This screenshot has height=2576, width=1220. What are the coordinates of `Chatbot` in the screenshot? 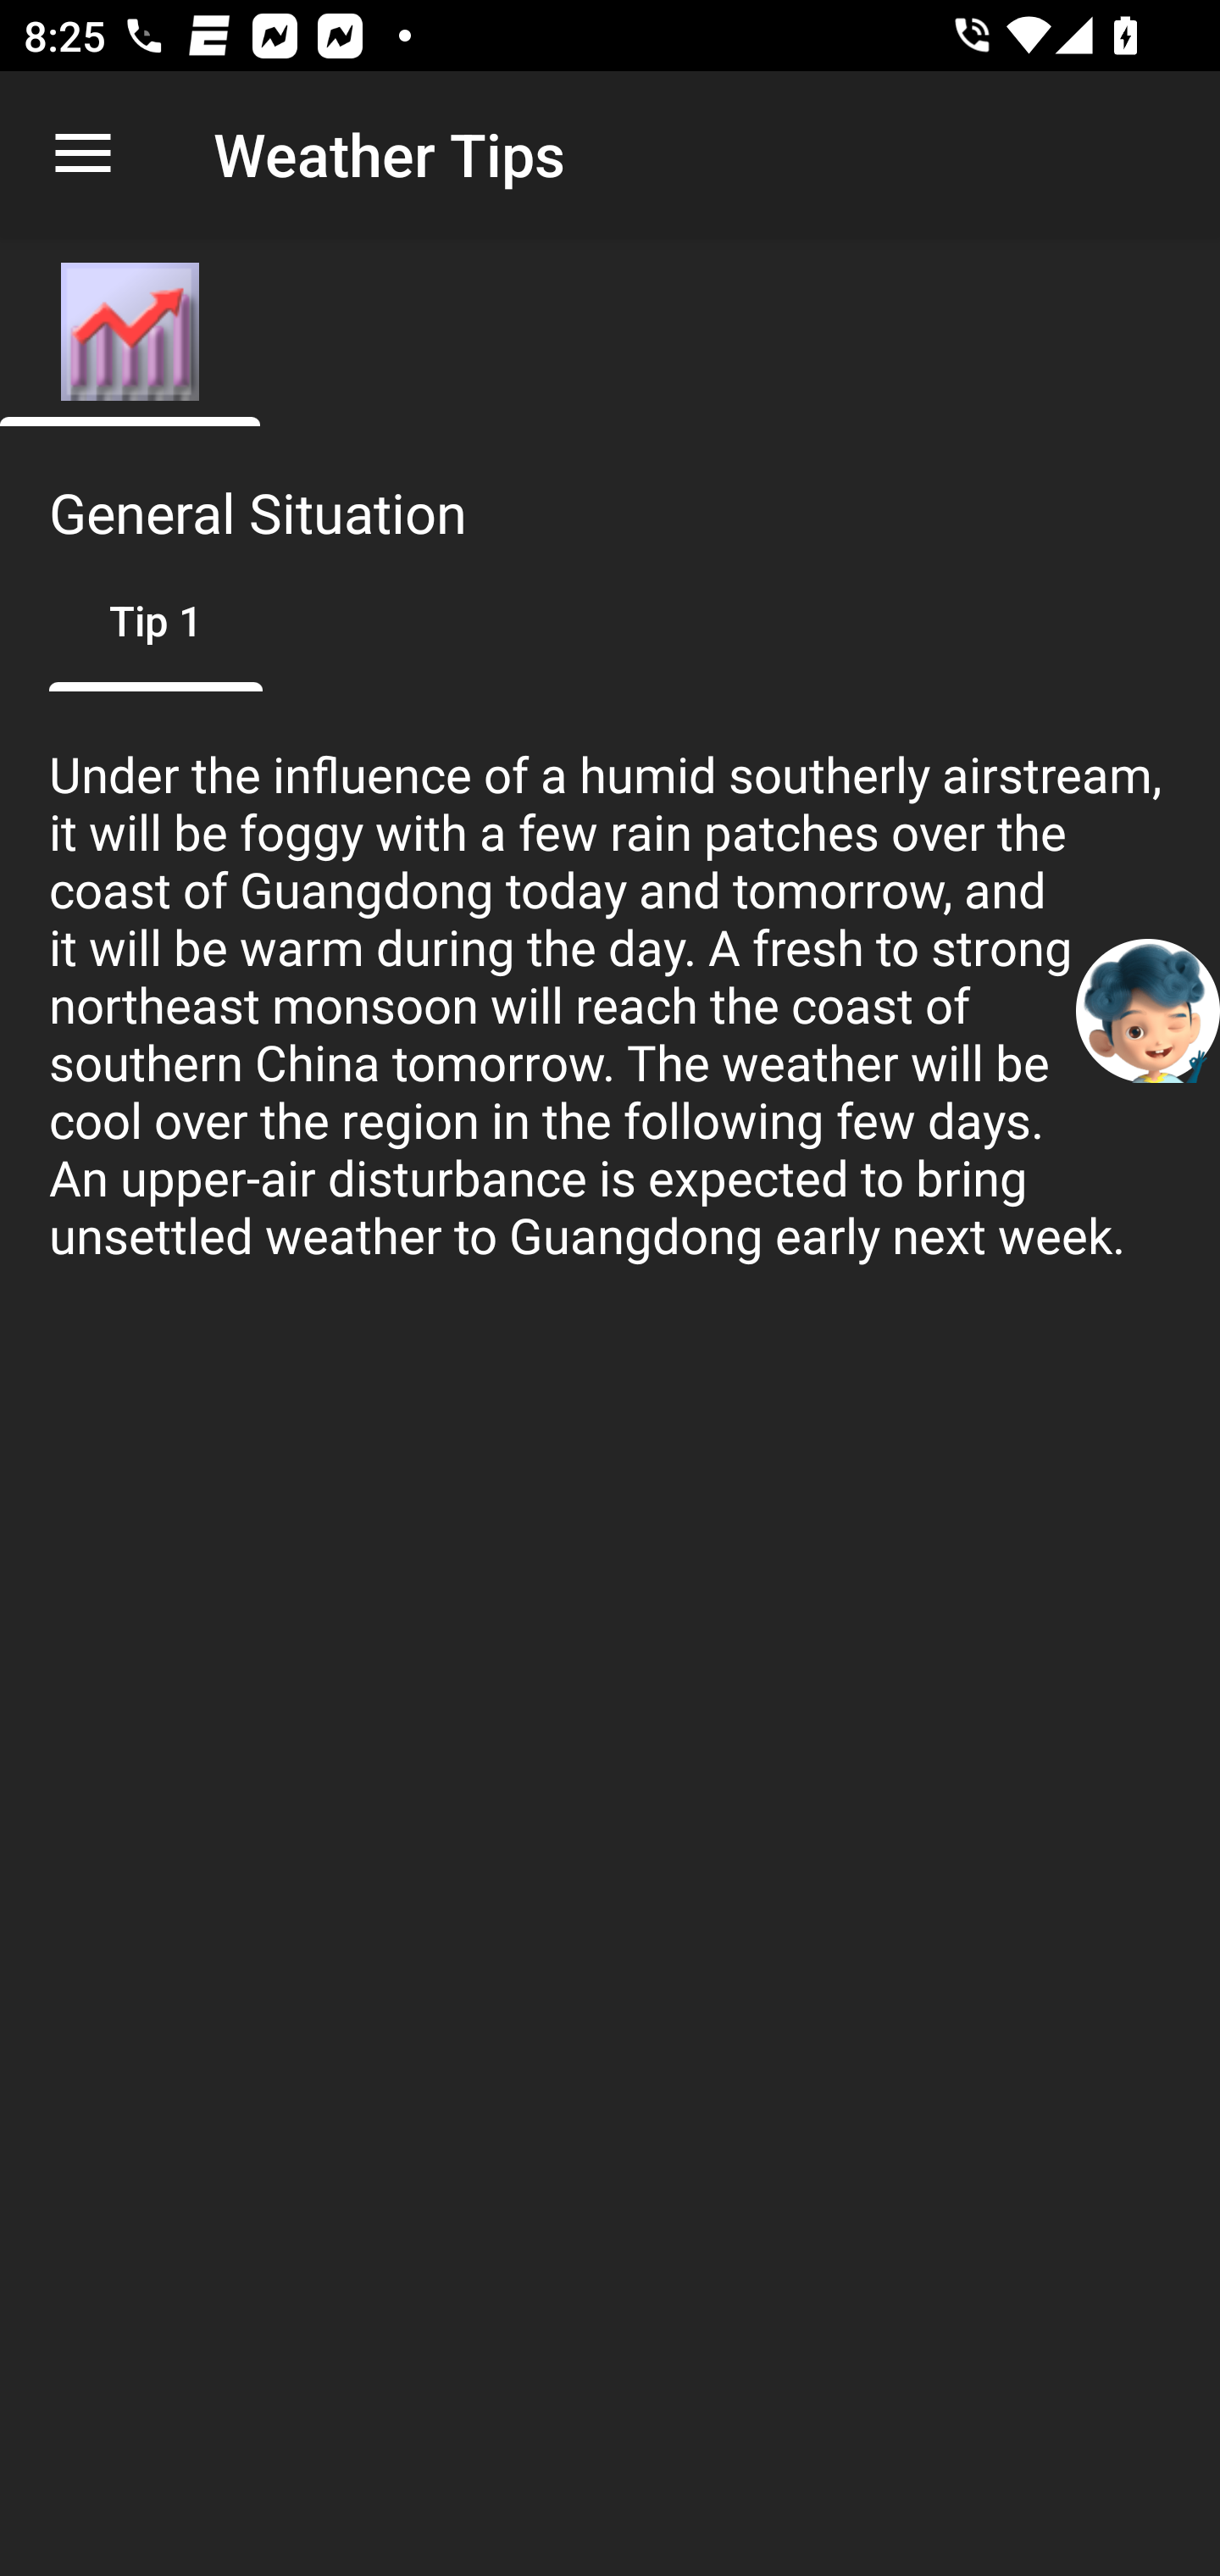 It's located at (1148, 1009).